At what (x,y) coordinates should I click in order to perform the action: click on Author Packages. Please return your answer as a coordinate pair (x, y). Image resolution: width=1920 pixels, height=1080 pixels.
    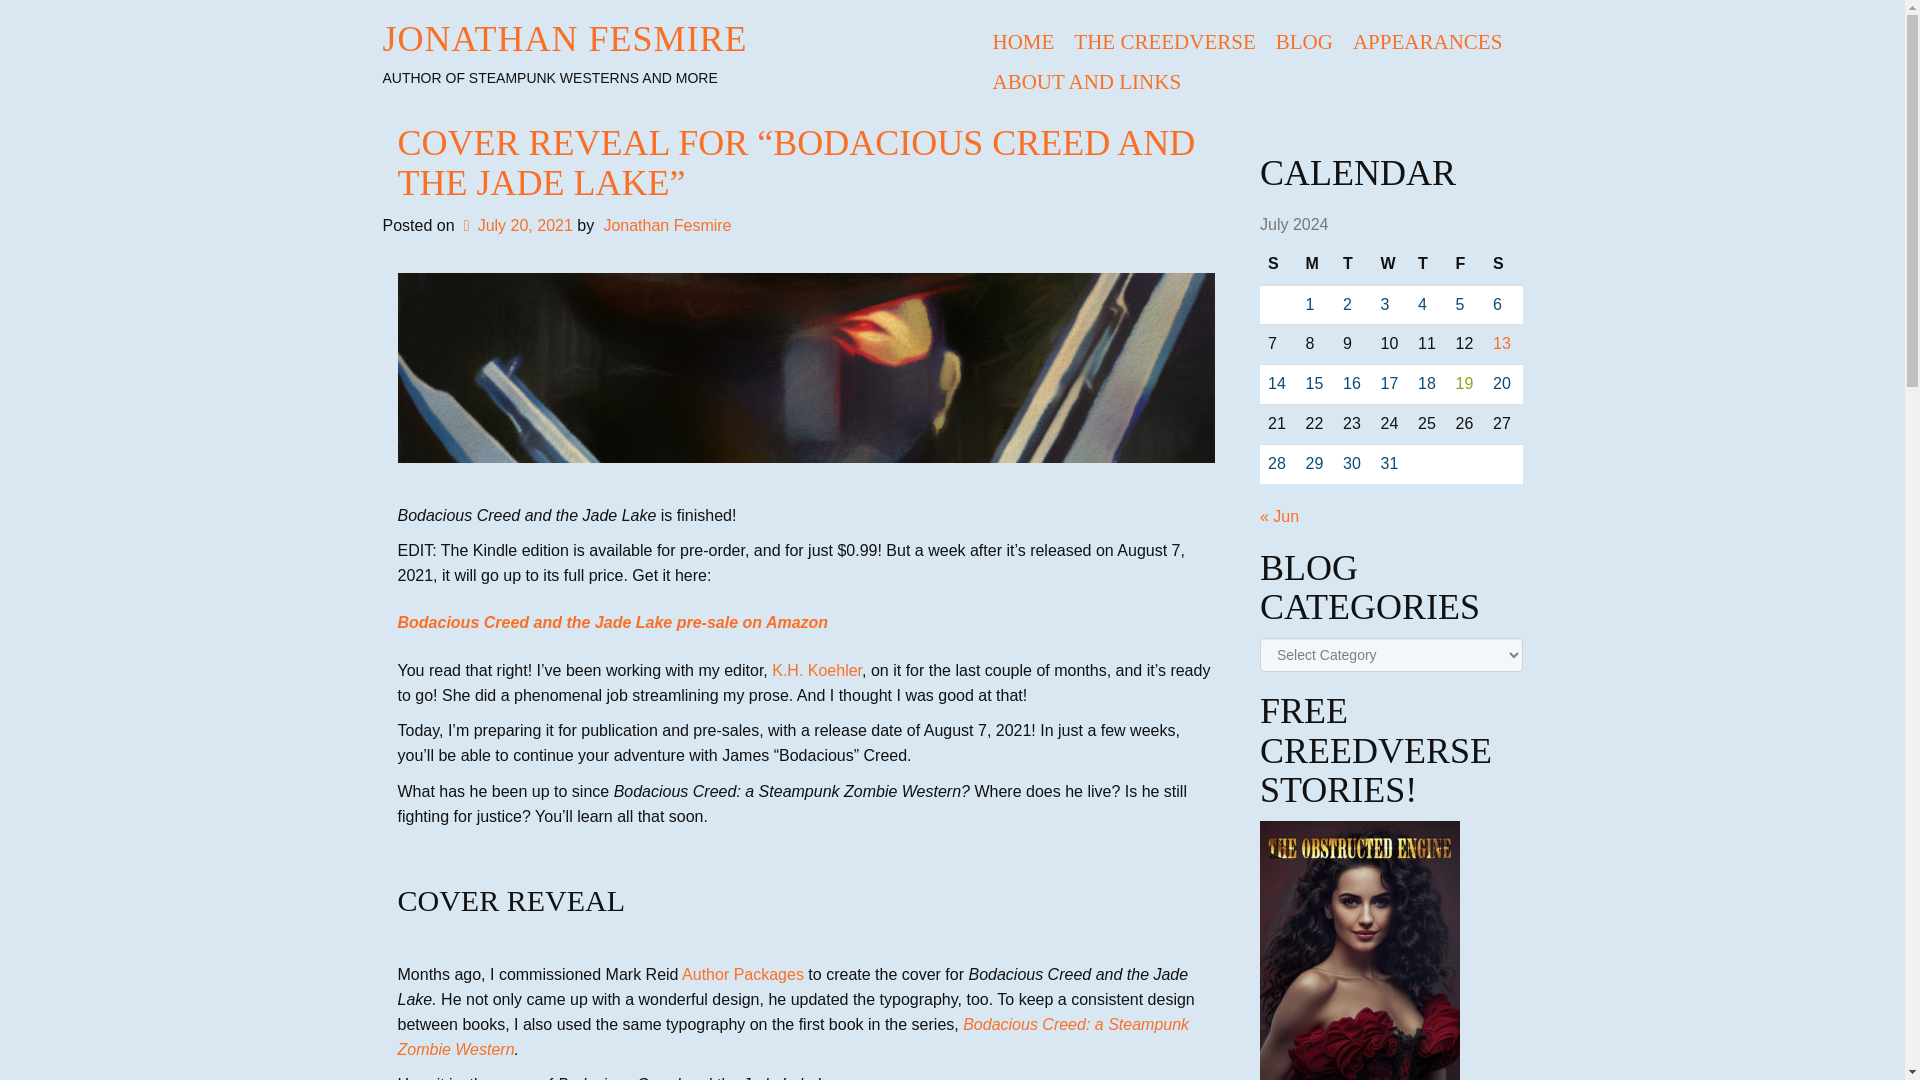
    Looking at the image, I should click on (742, 974).